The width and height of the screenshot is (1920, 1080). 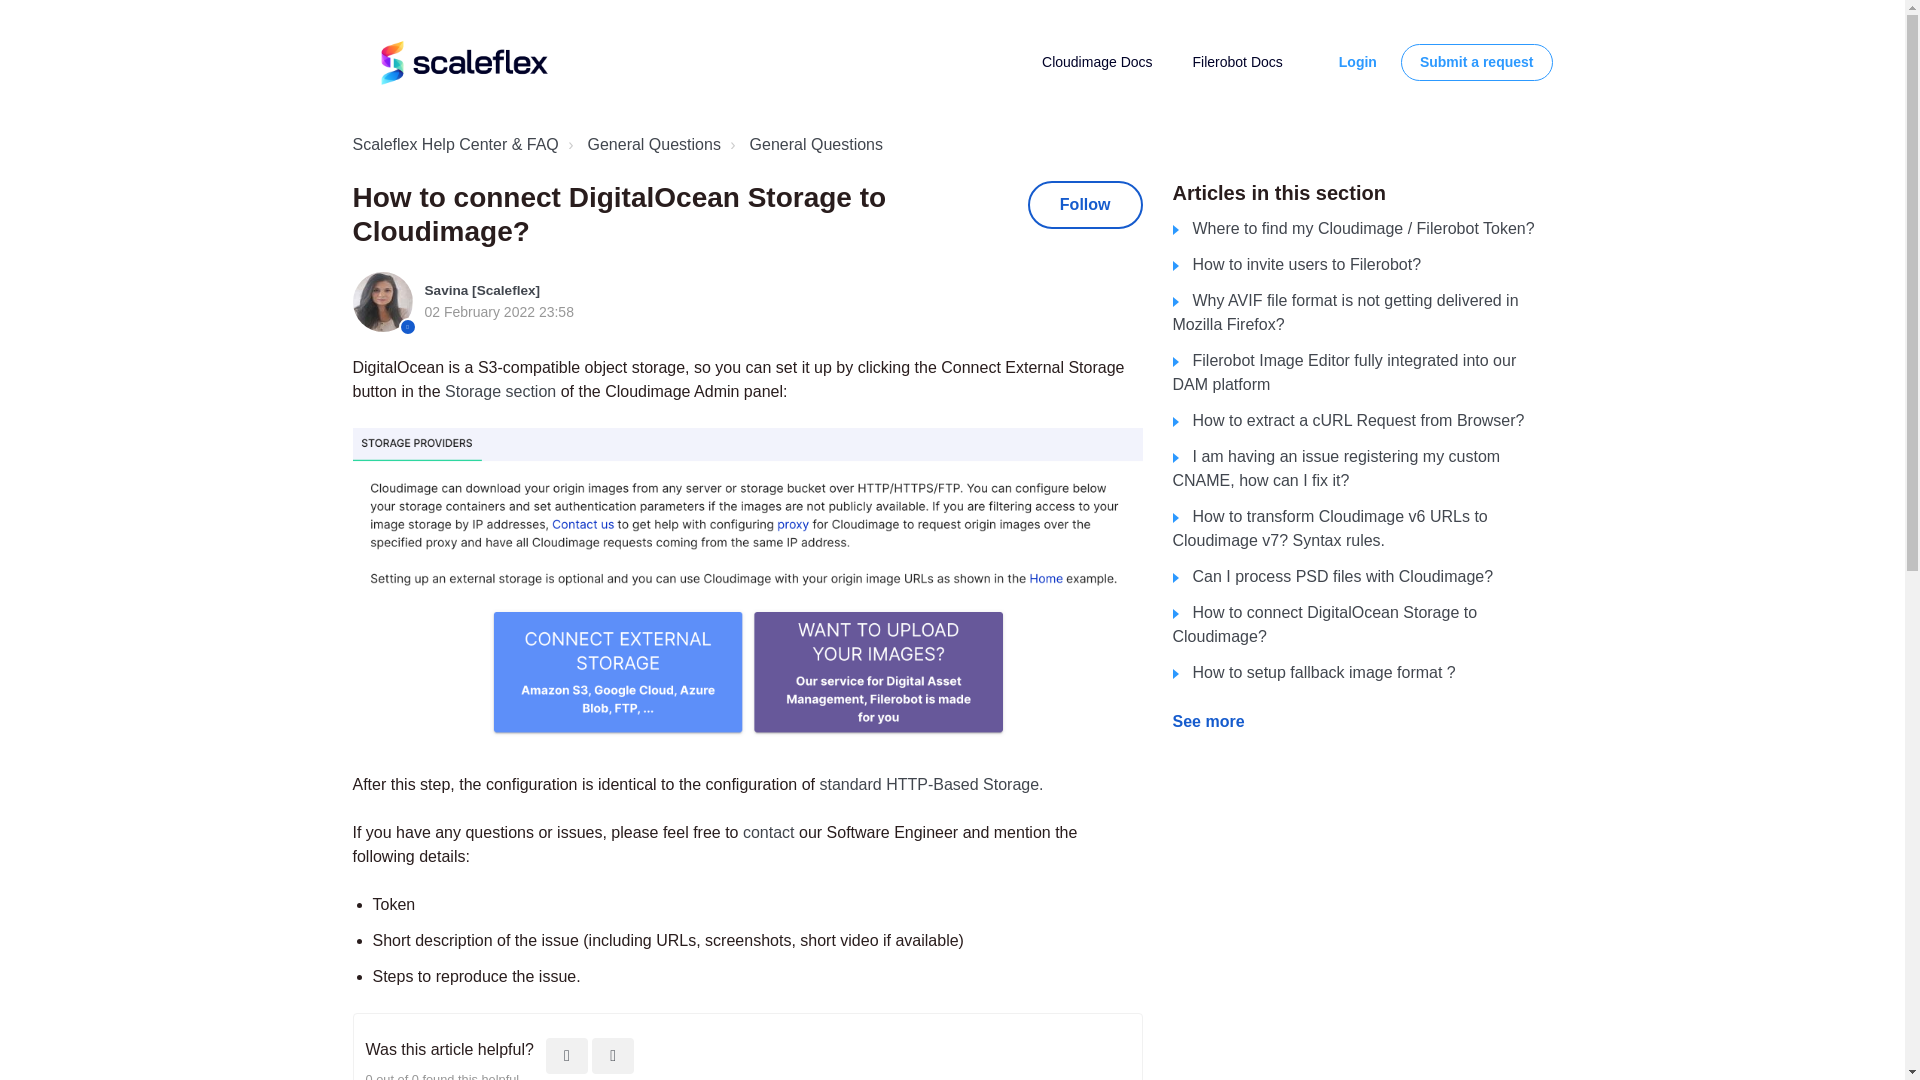 What do you see at coordinates (804, 144) in the screenshot?
I see `General Questions` at bounding box center [804, 144].